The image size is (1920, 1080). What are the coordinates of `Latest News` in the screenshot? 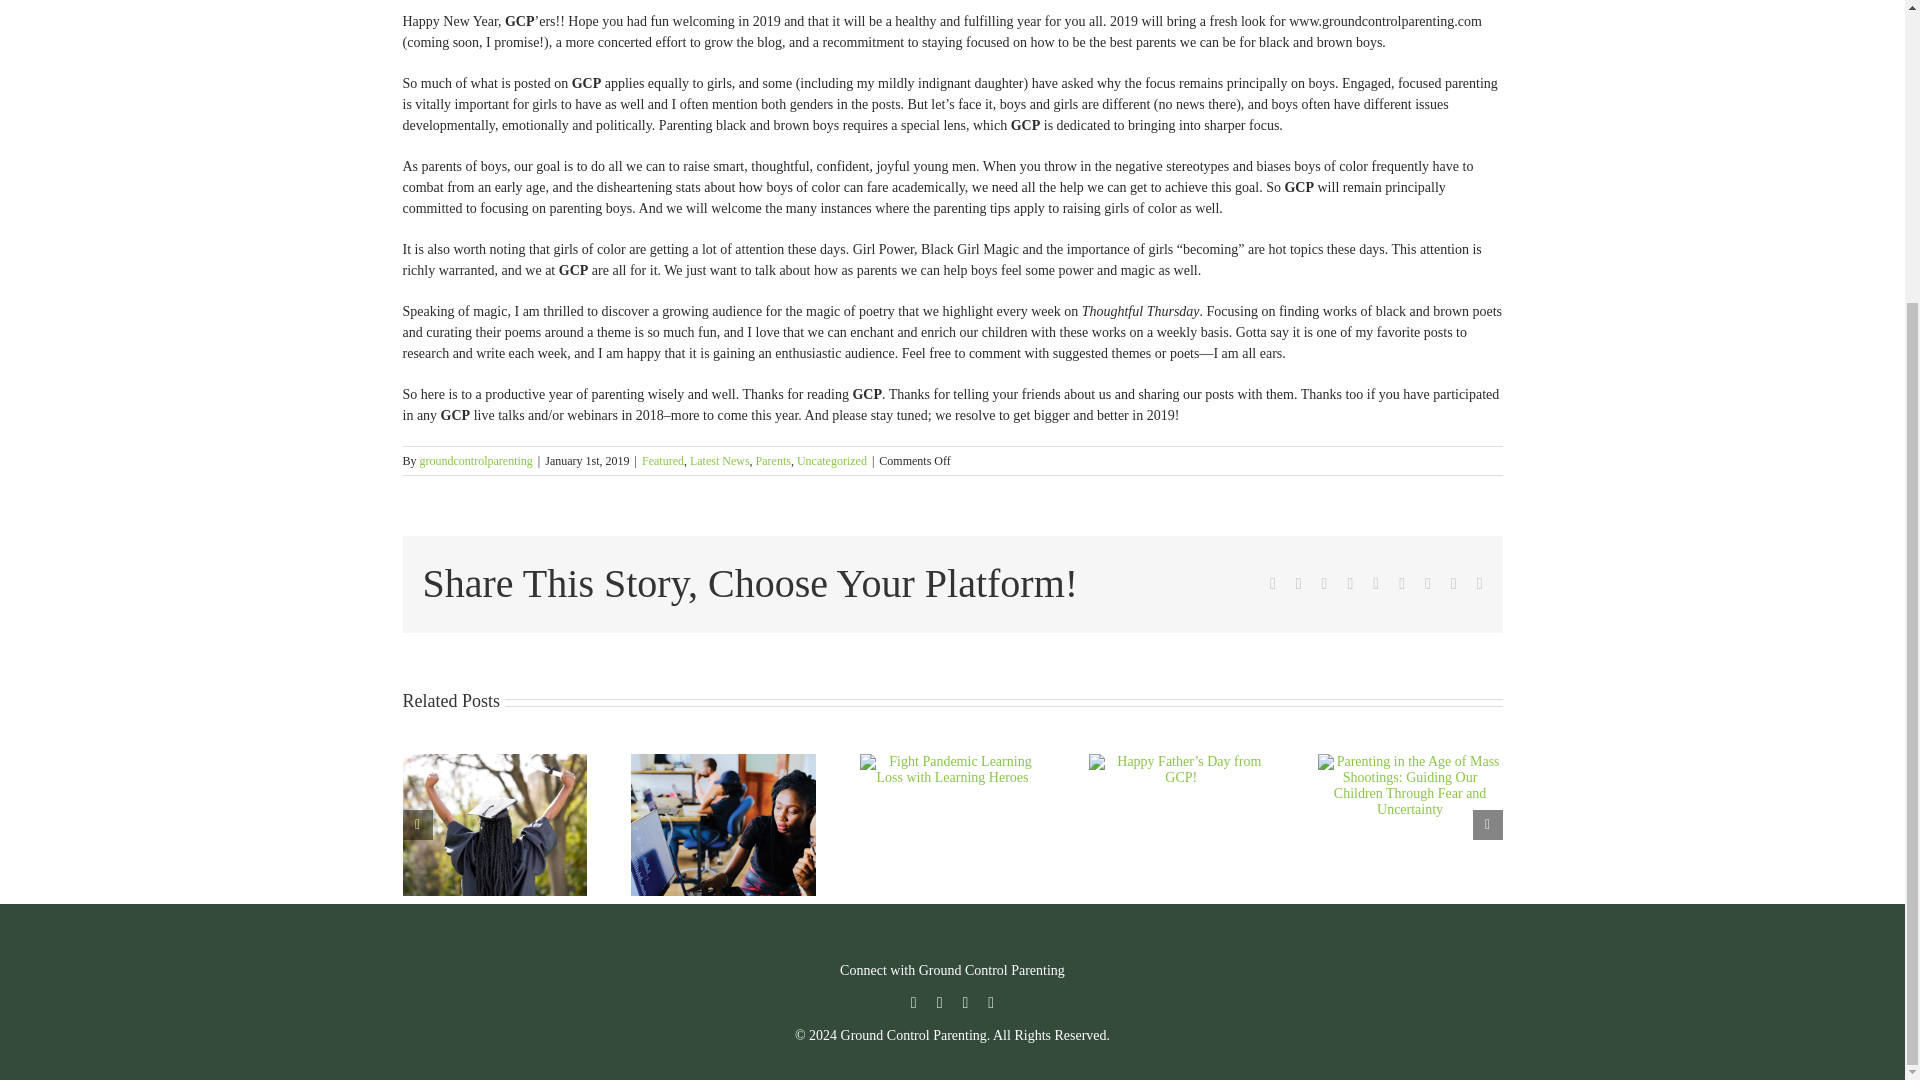 It's located at (720, 460).